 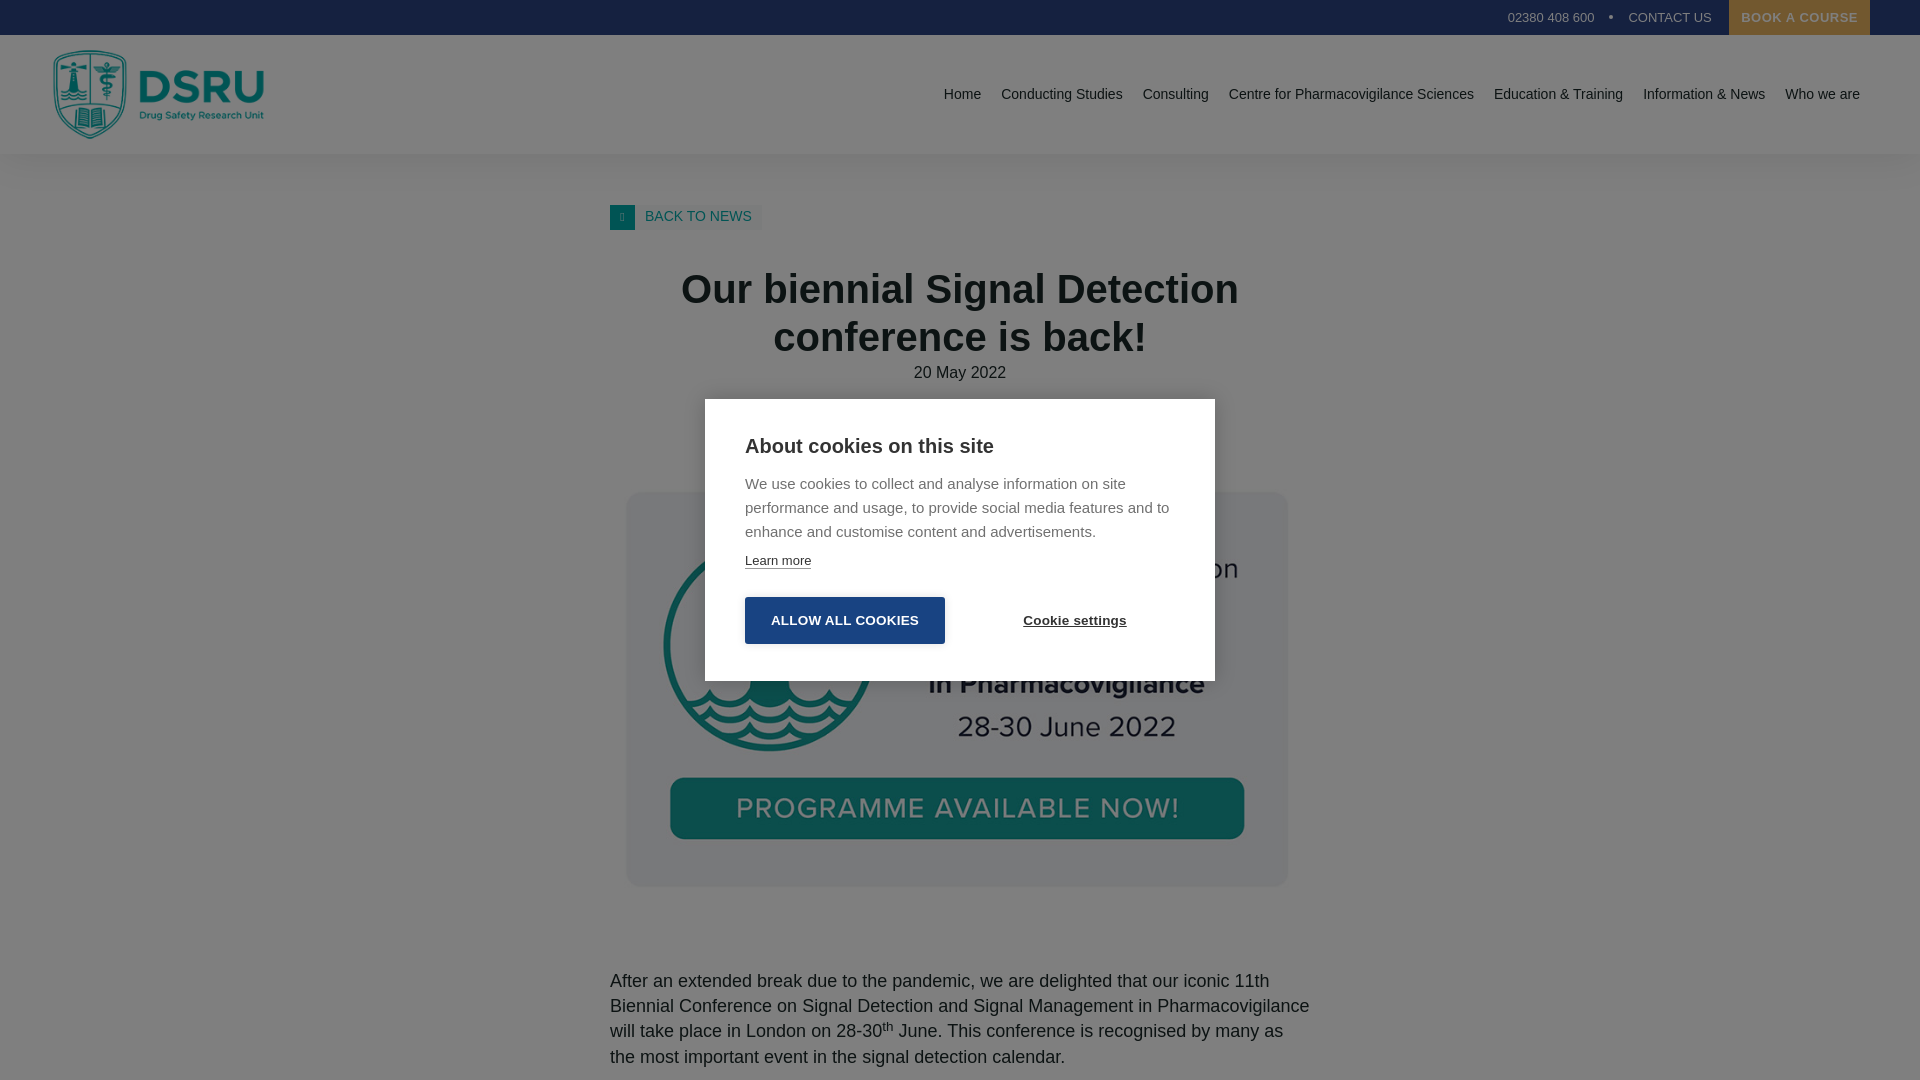 What do you see at coordinates (1352, 94) in the screenshot?
I see `Centre for Pharmacovigilance Sciences` at bounding box center [1352, 94].